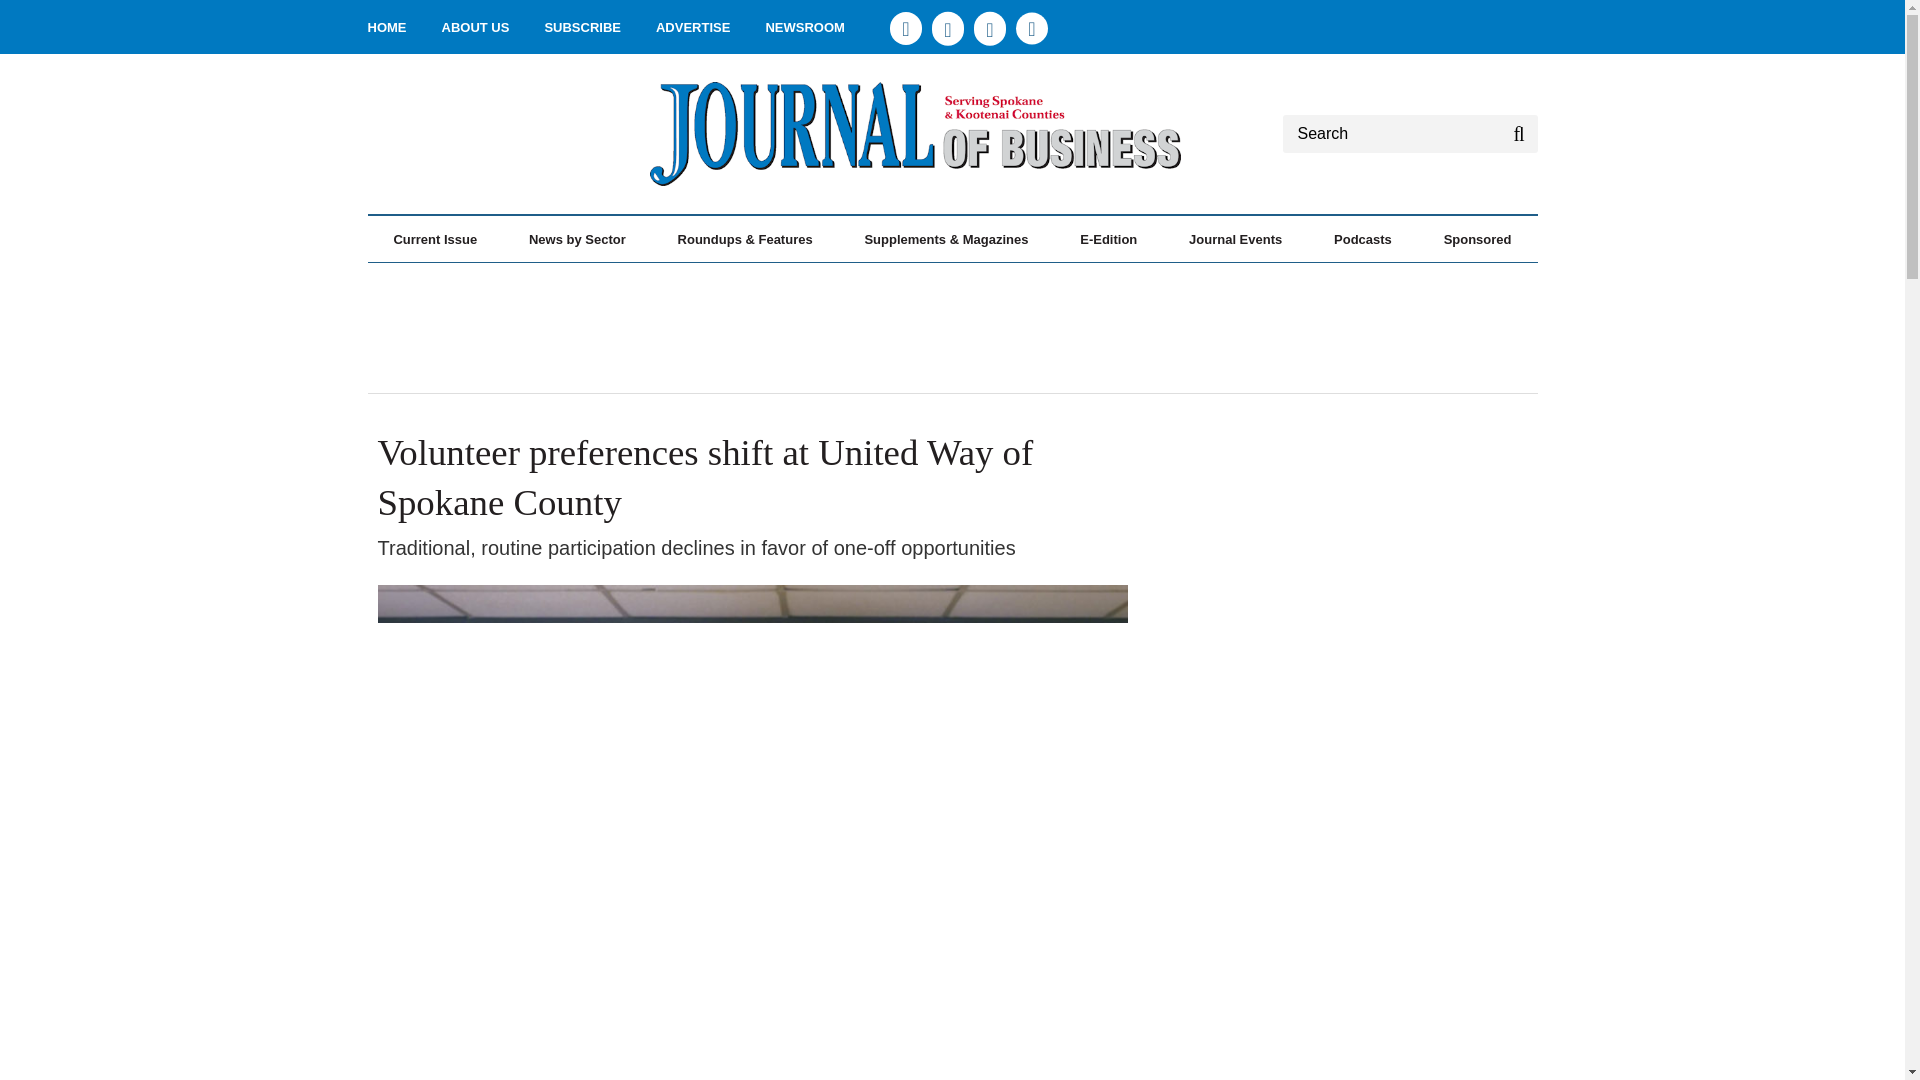  I want to click on Business Licenses, so click(794, 282).